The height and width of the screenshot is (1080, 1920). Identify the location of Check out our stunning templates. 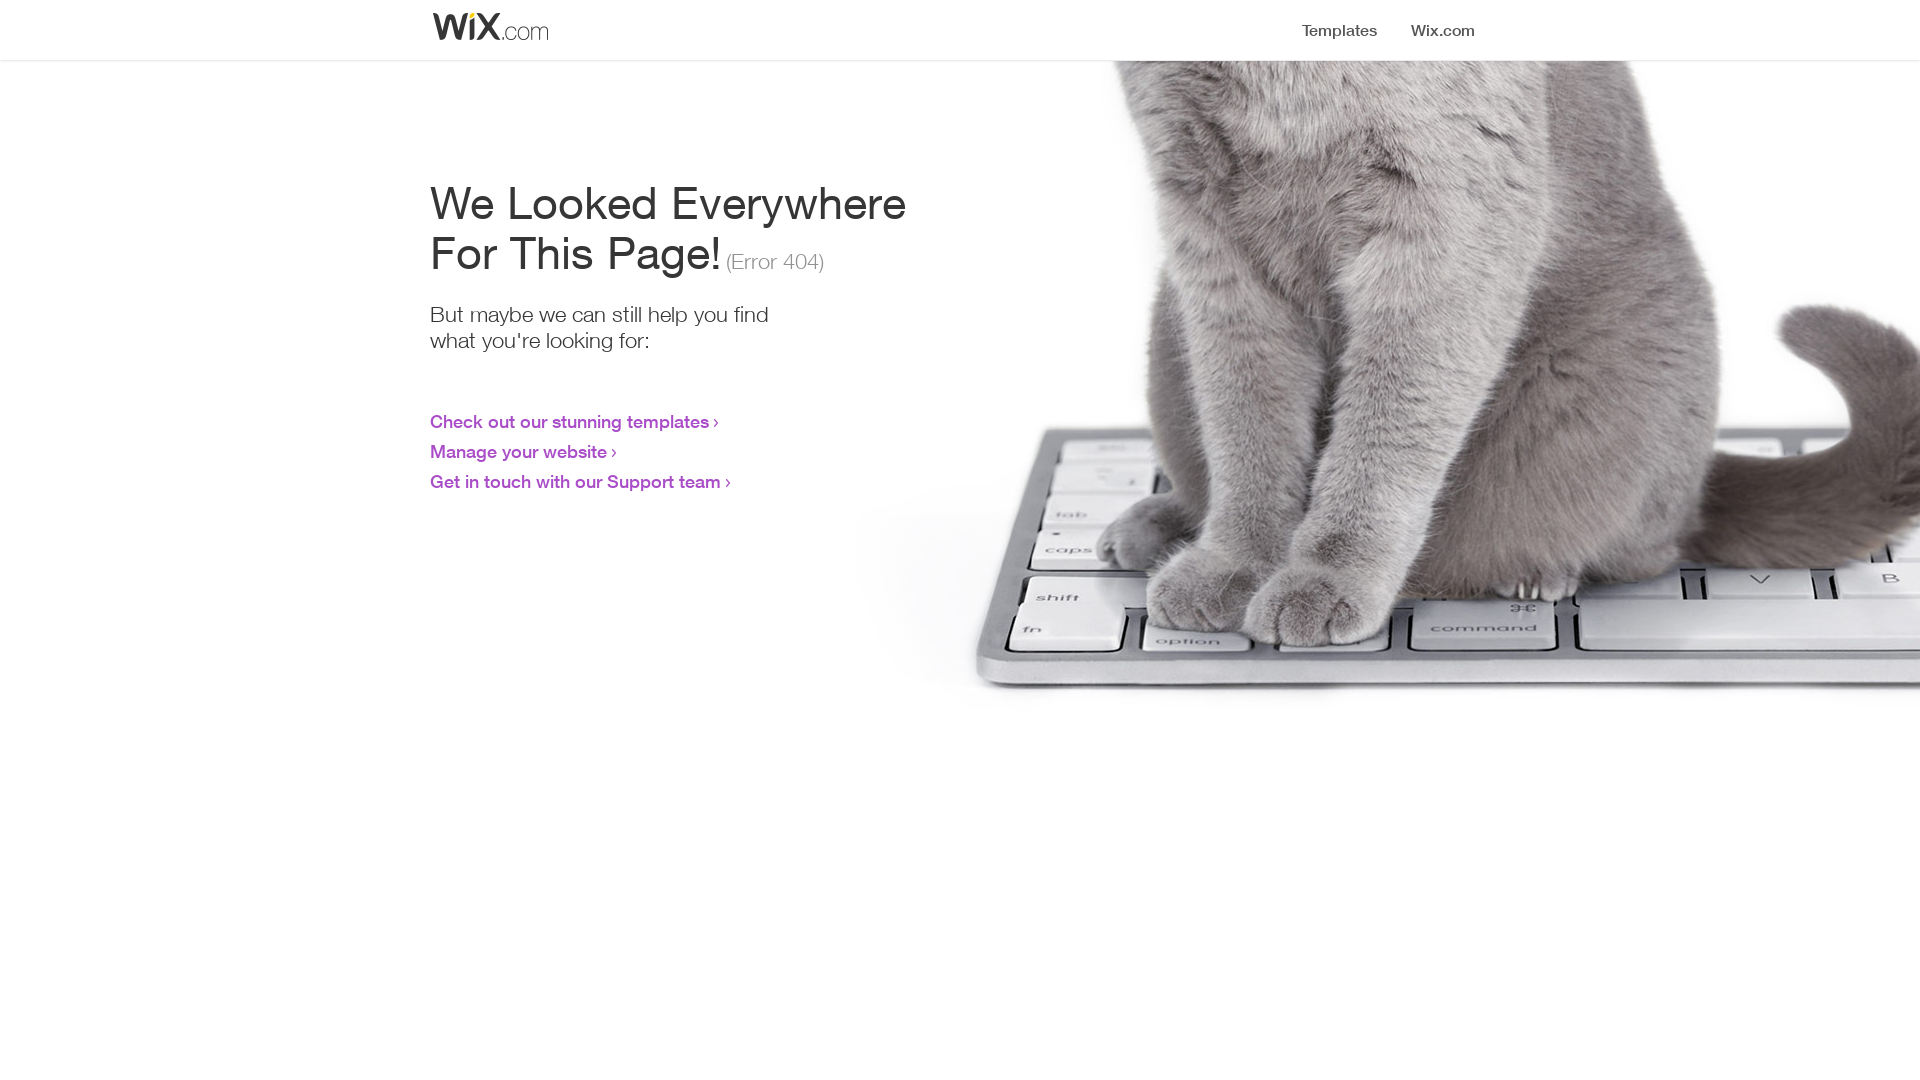
(570, 421).